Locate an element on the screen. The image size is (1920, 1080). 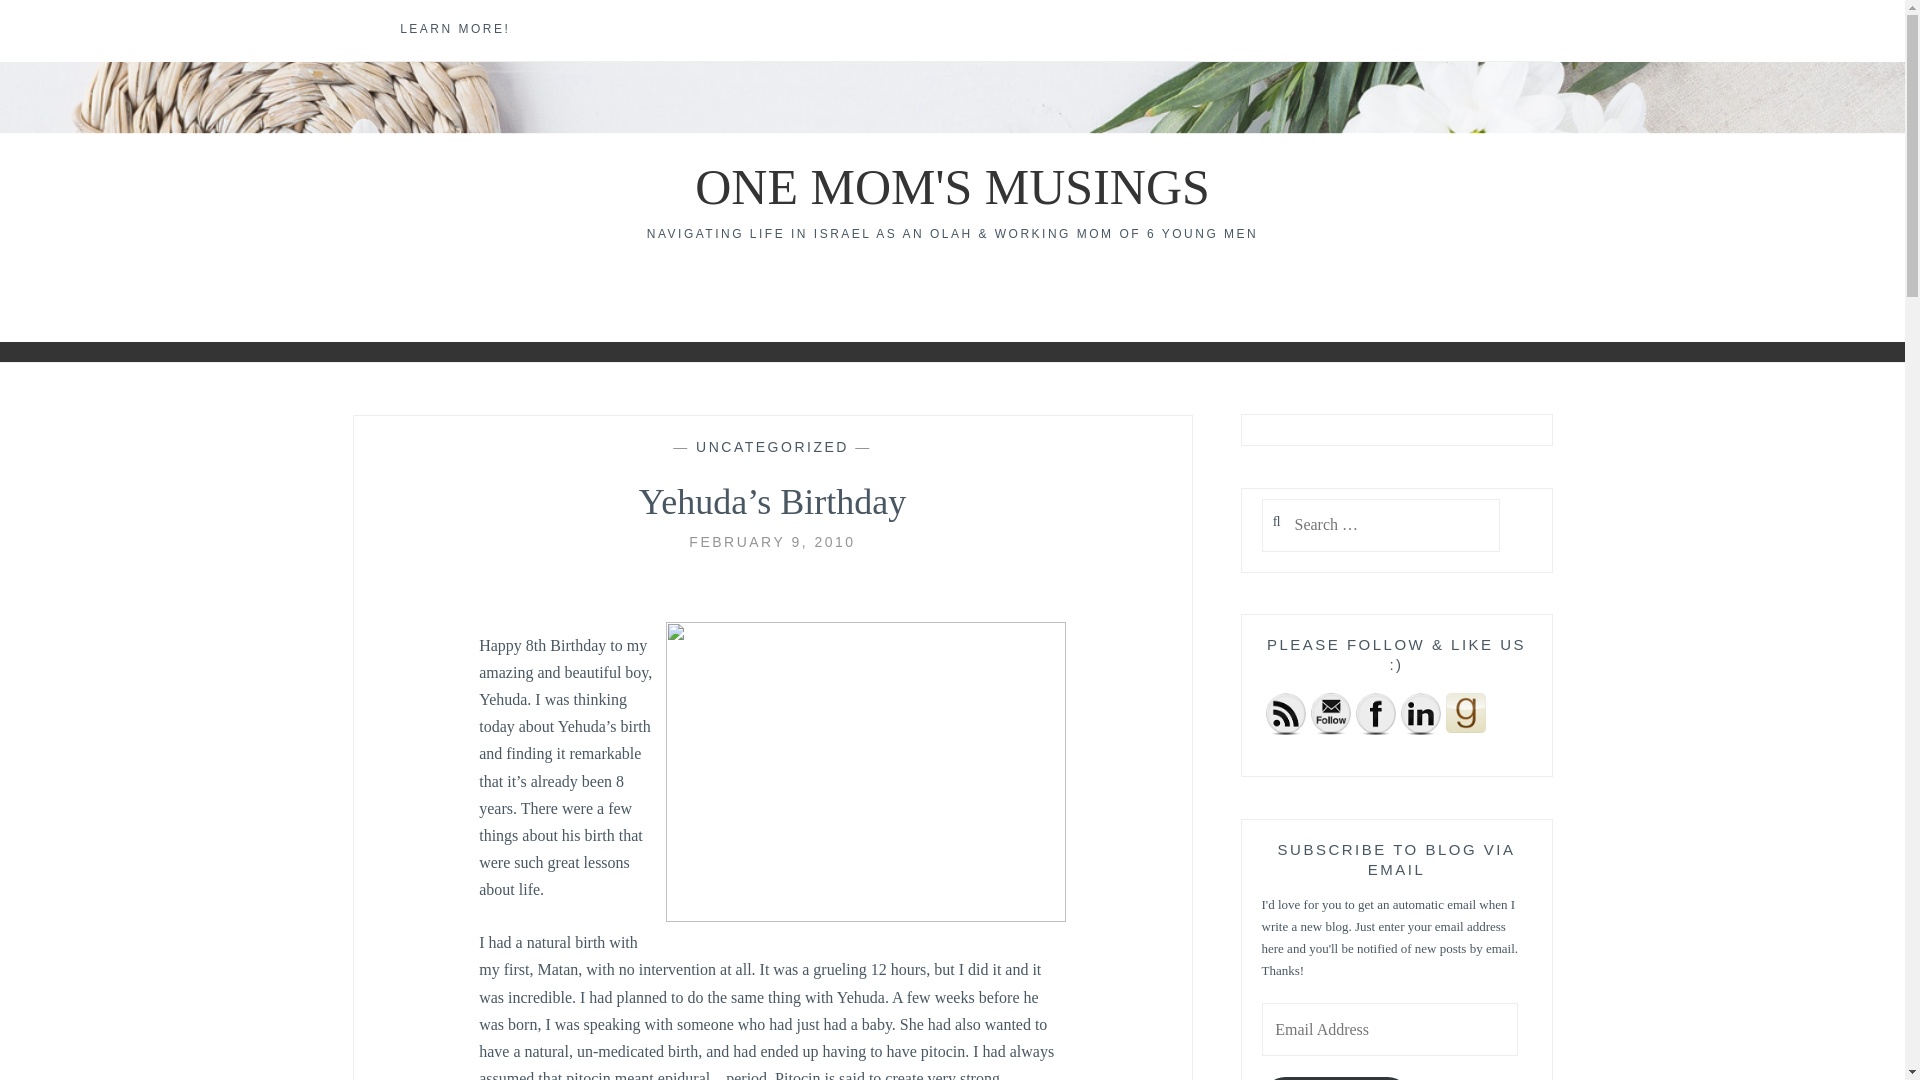
UNCATEGORIZED is located at coordinates (772, 446).